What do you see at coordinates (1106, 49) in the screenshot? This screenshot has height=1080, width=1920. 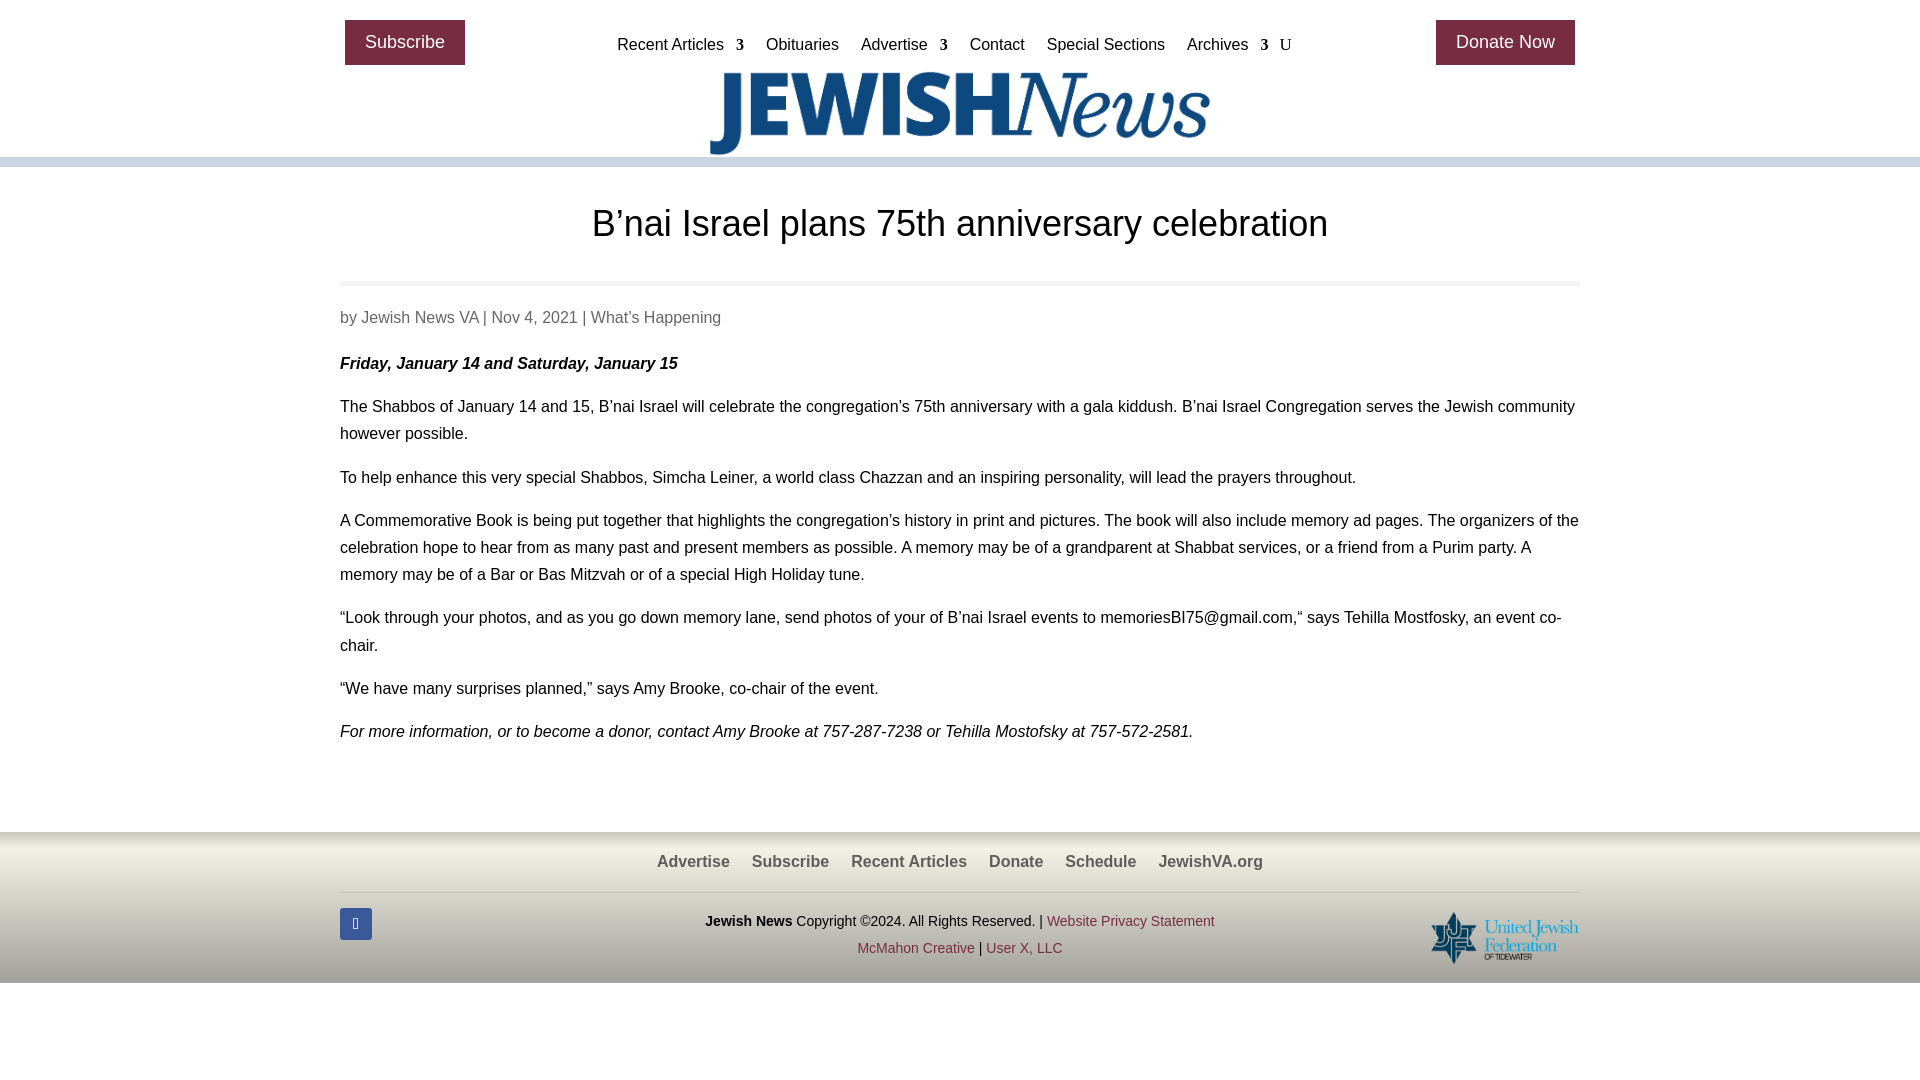 I see `Special Sections` at bounding box center [1106, 49].